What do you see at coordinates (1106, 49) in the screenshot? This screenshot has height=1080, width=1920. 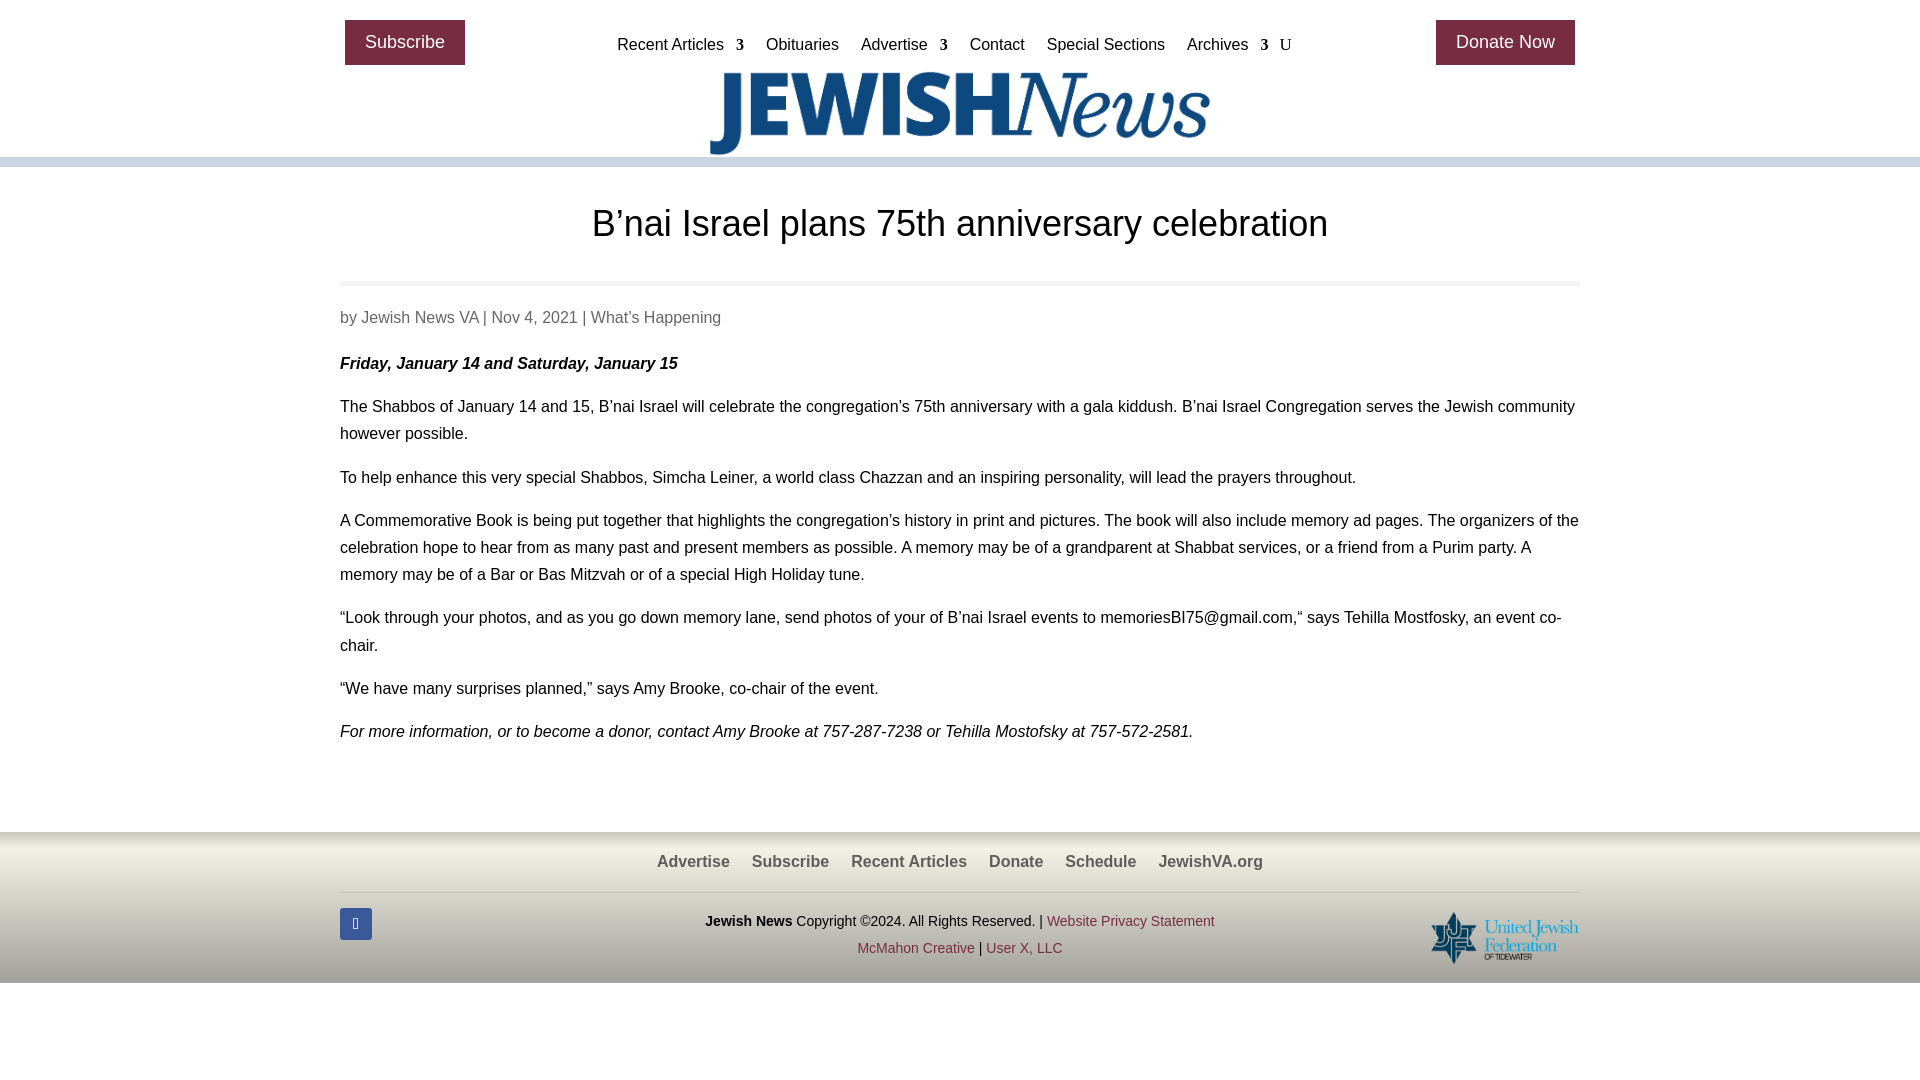 I see `Special Sections` at bounding box center [1106, 49].